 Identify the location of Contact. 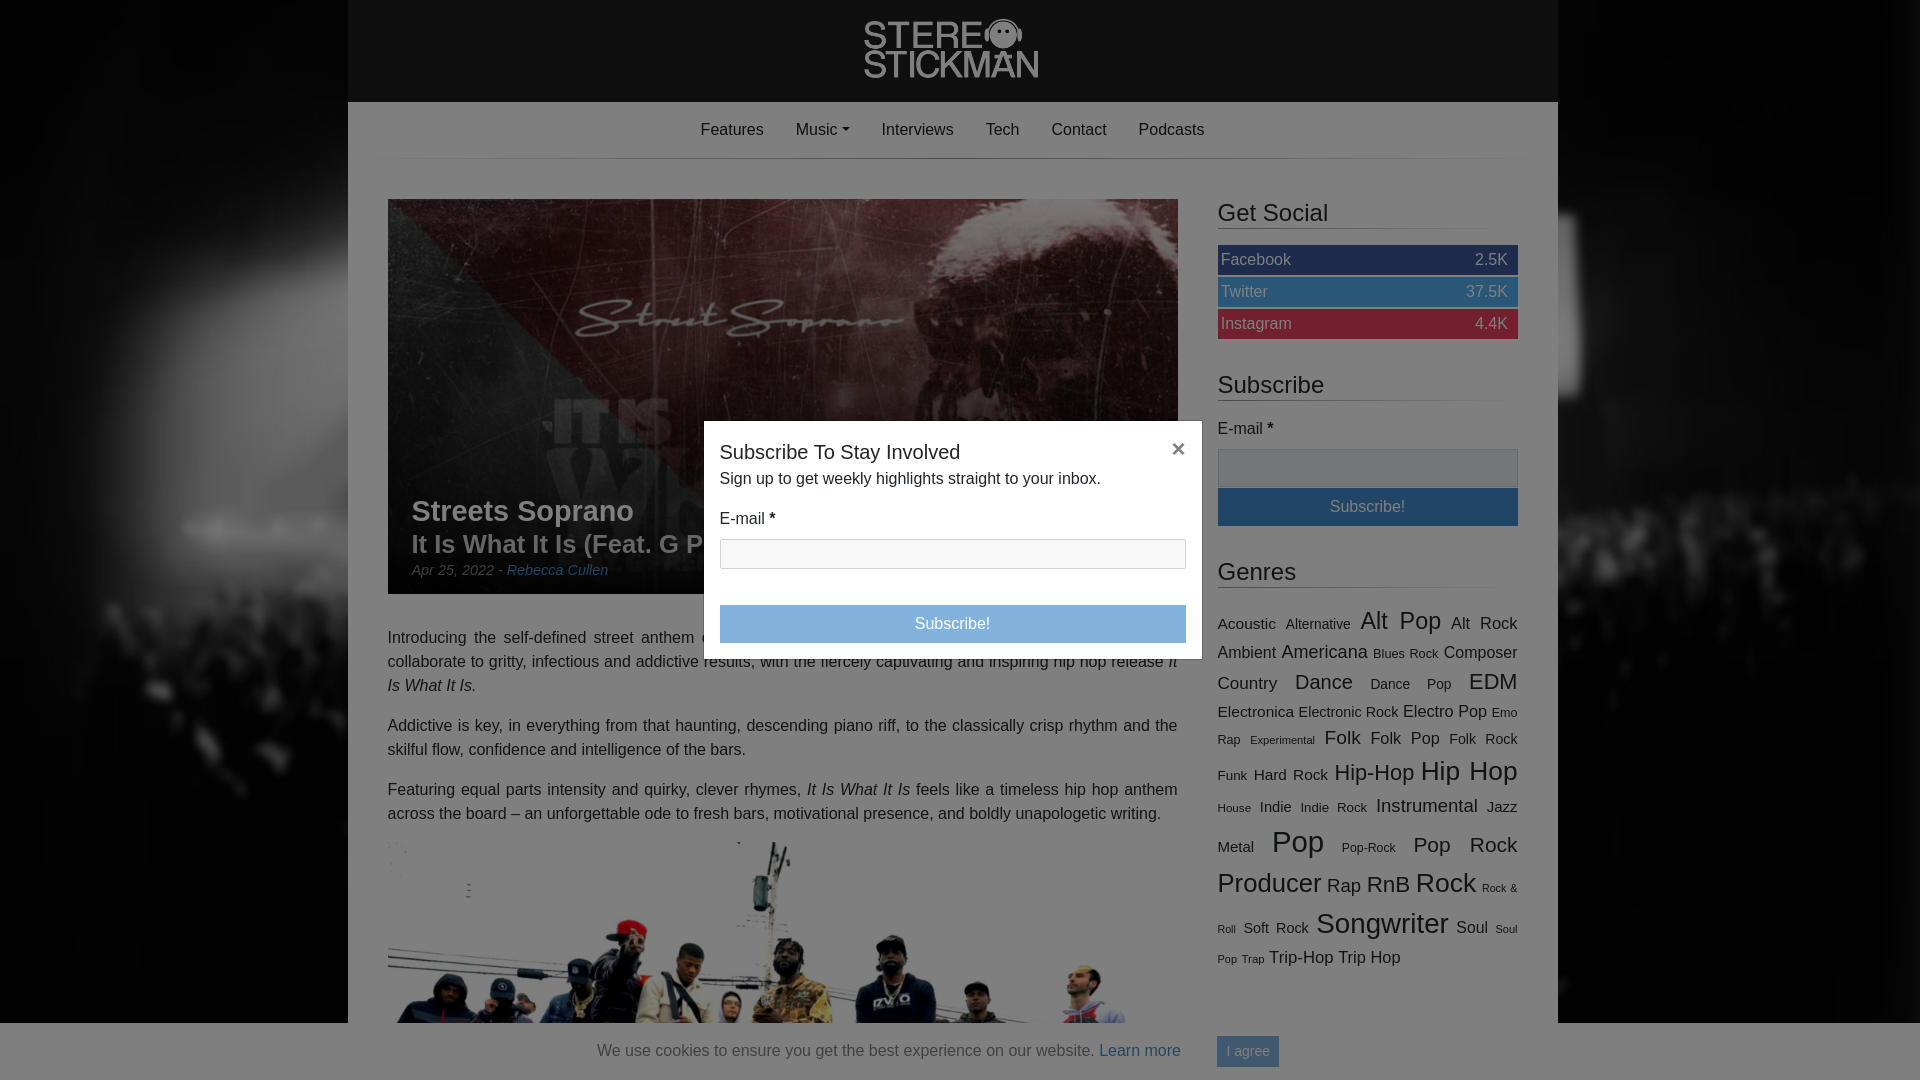
(822, 130).